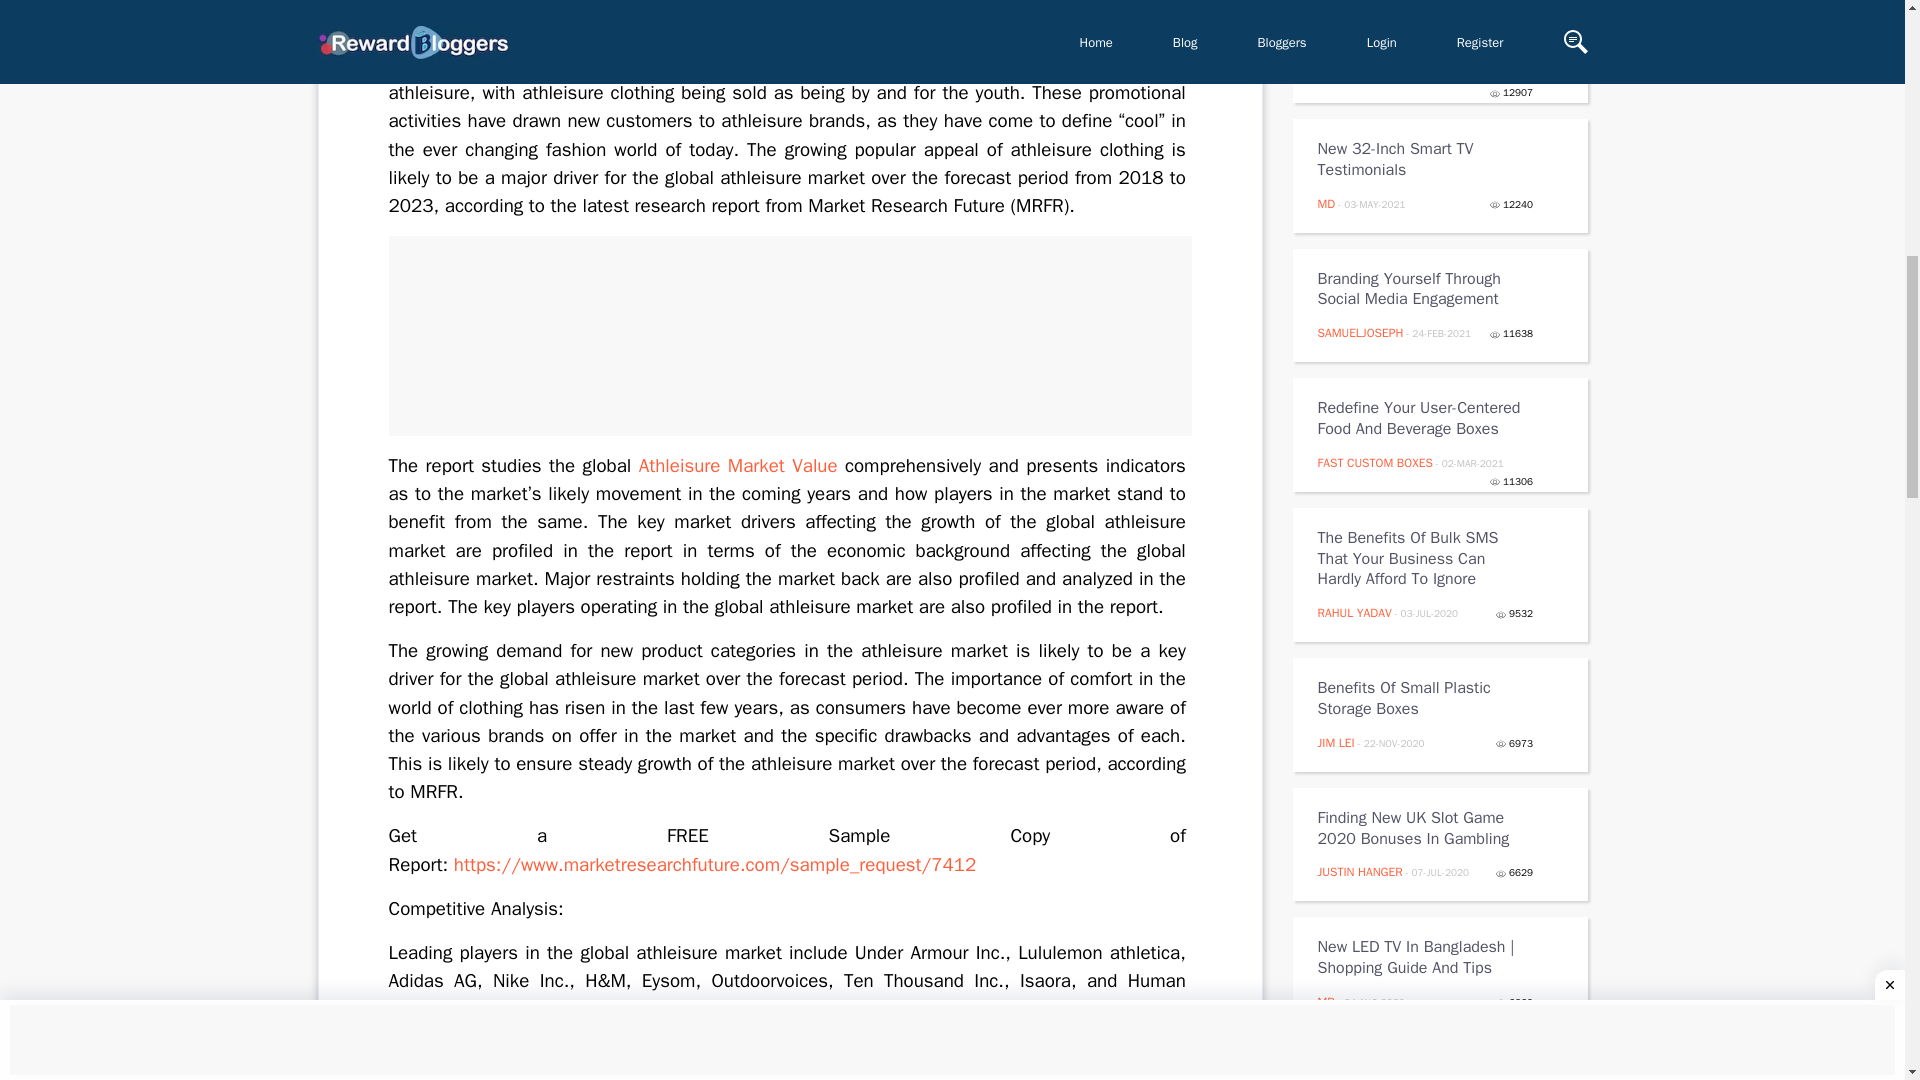 The height and width of the screenshot is (1080, 1920). I want to click on Advertisement, so click(788, 336).